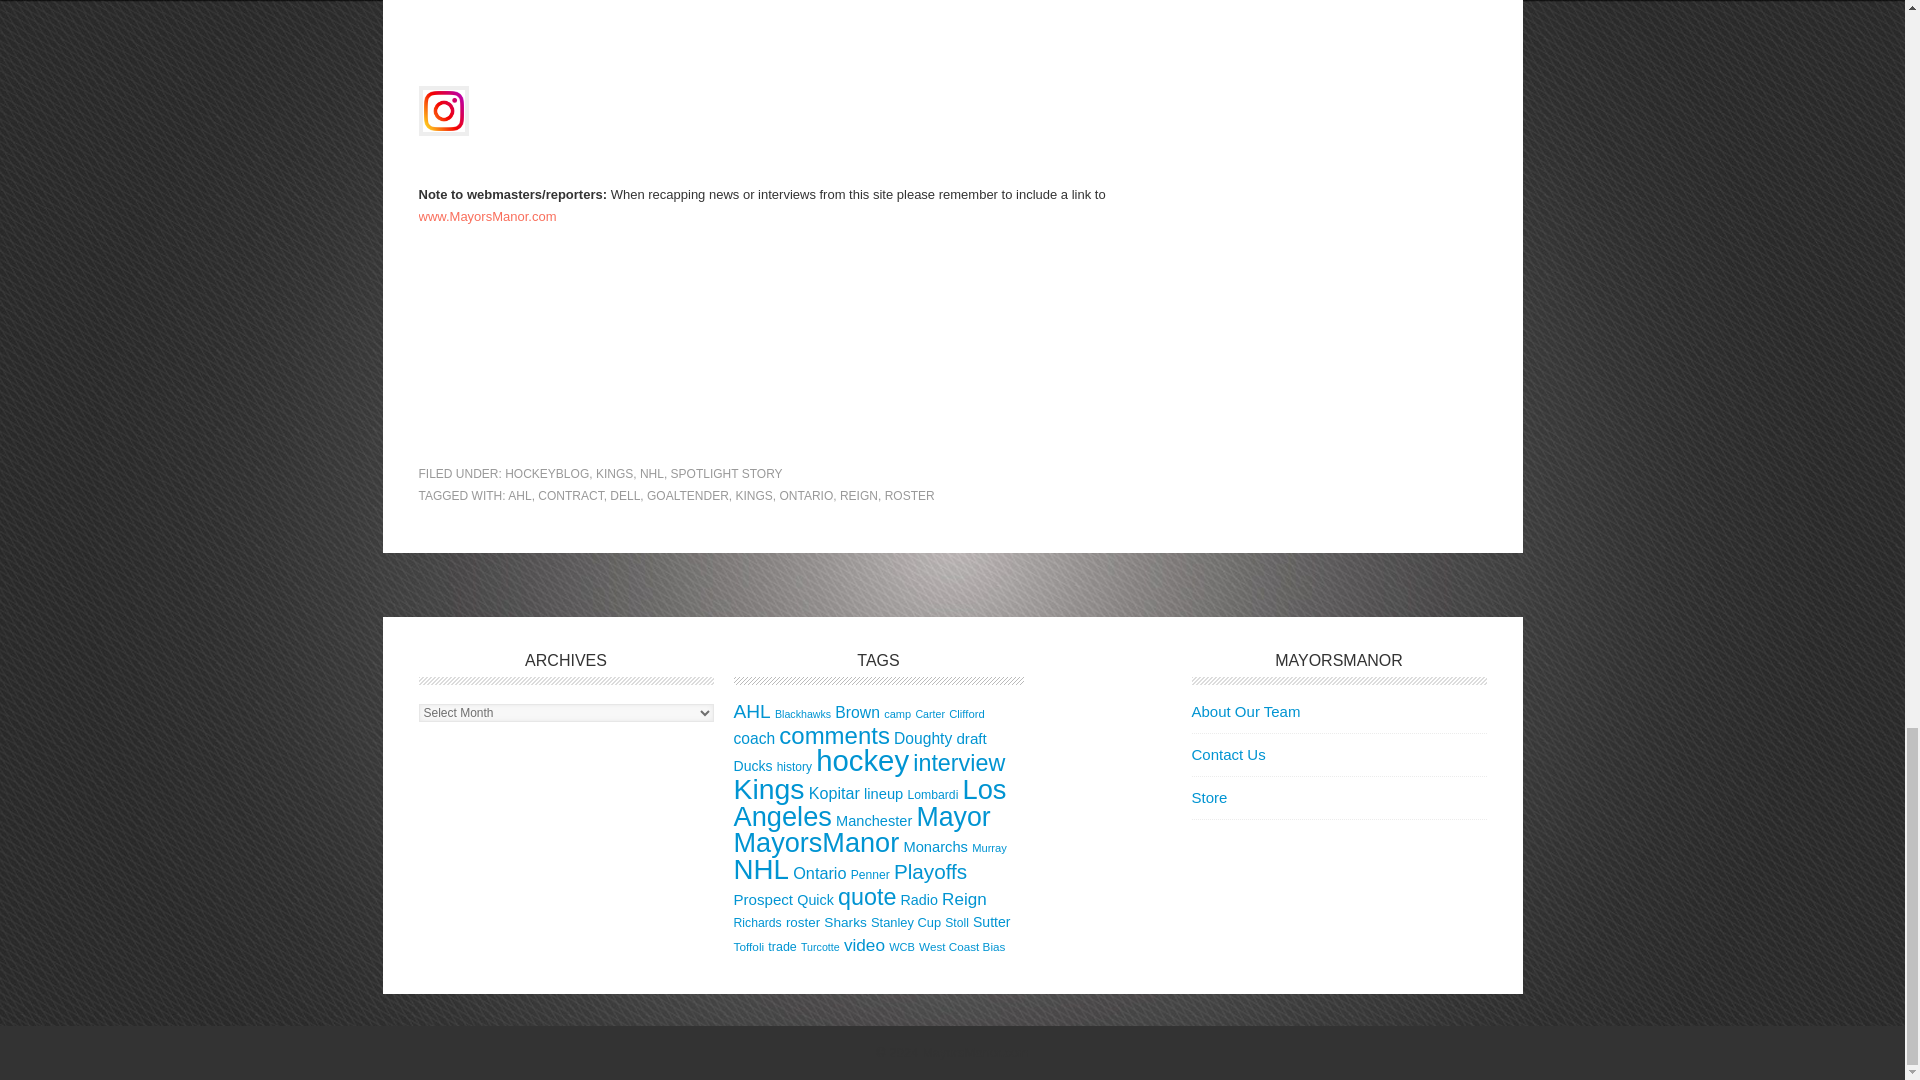 This screenshot has width=1920, height=1080. I want to click on ROSTER, so click(910, 496).